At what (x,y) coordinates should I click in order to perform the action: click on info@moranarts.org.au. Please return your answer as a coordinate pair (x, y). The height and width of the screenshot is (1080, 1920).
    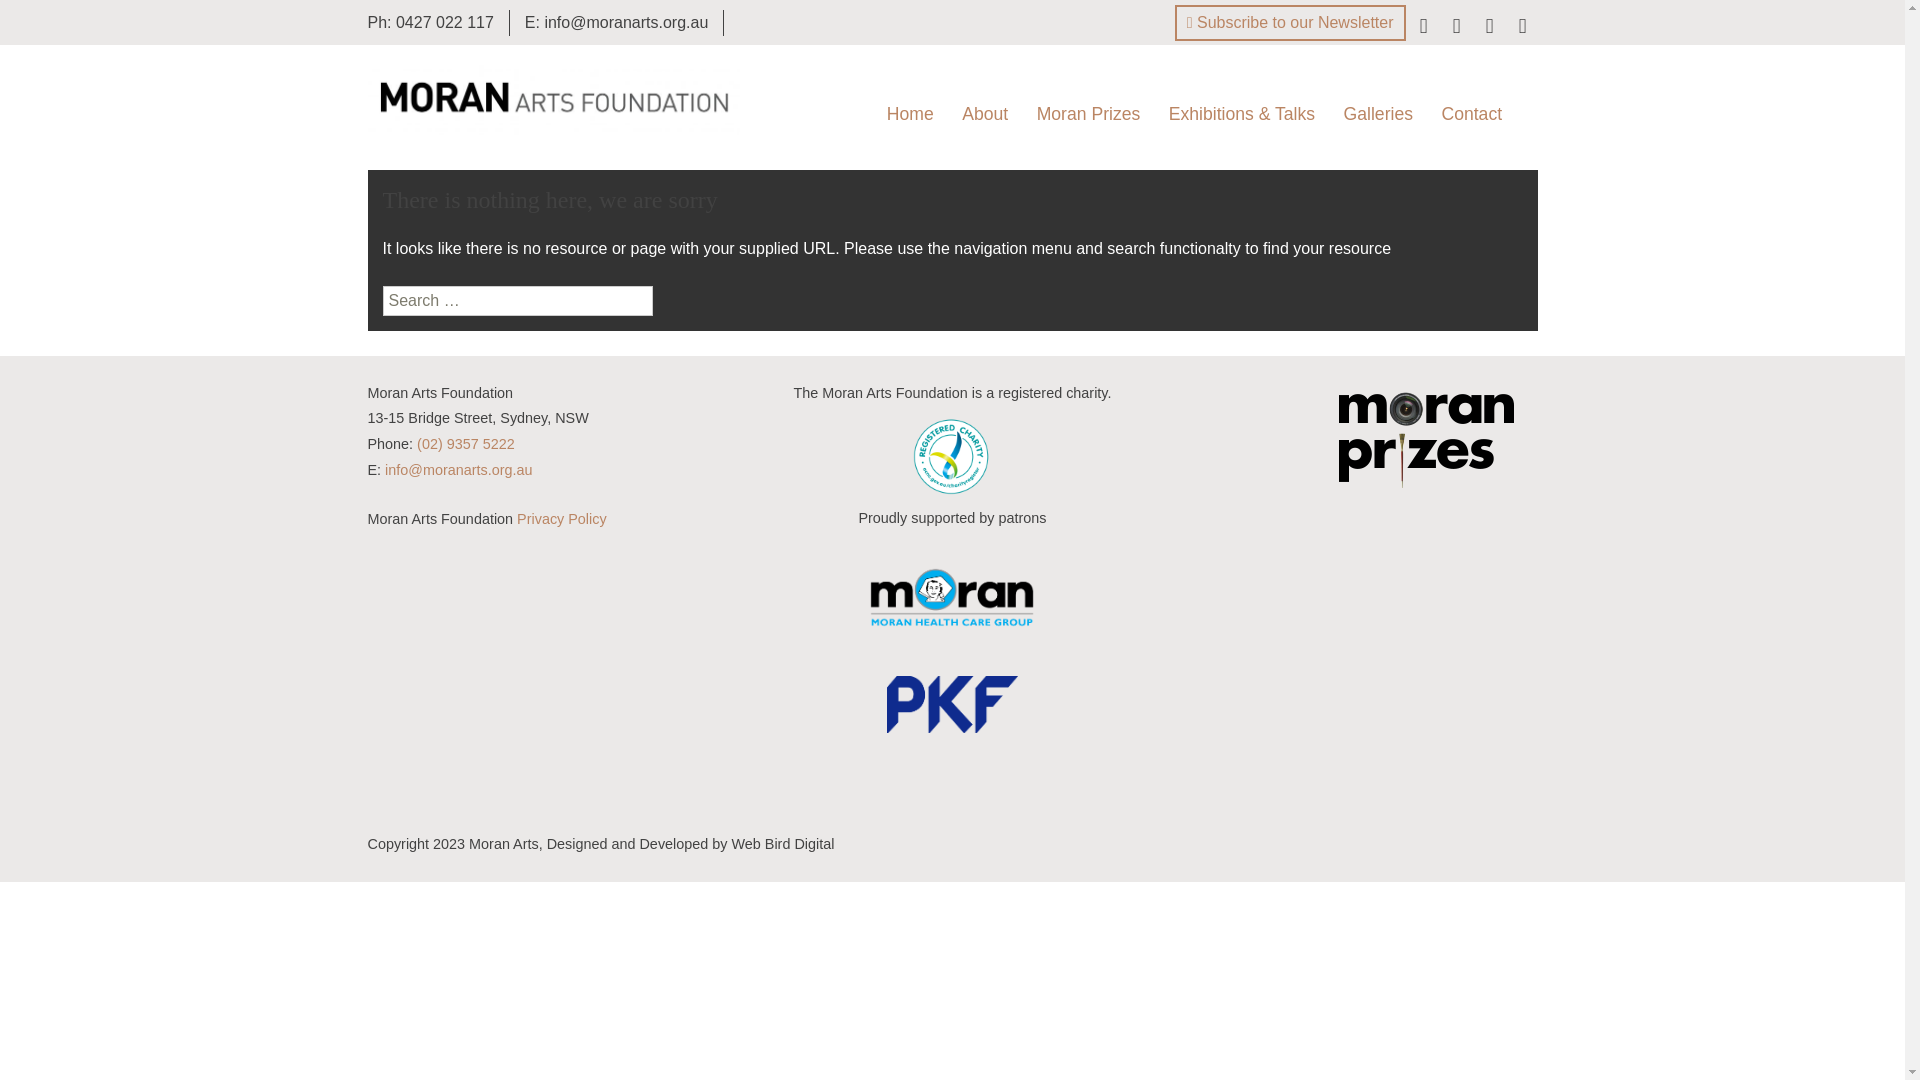
    Looking at the image, I should click on (458, 470).